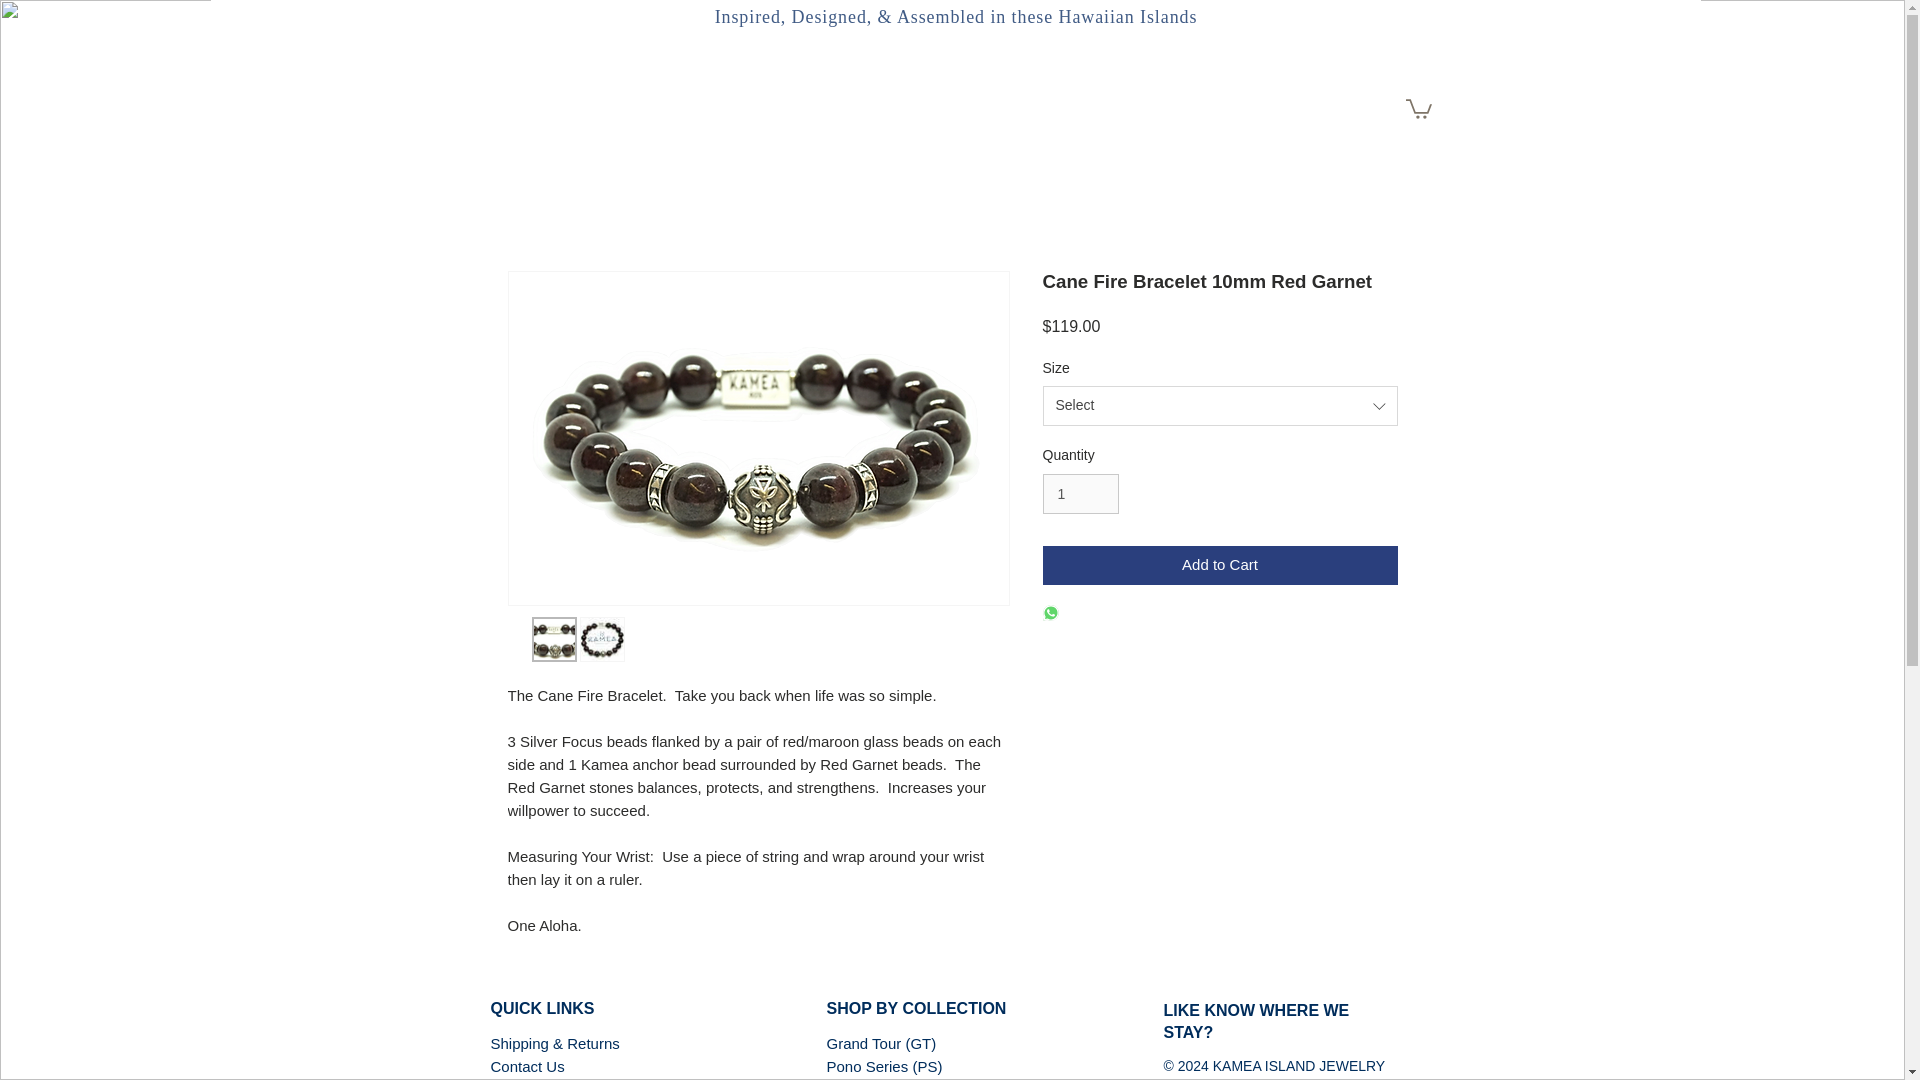 This screenshot has width=1920, height=1080. What do you see at coordinates (1220, 566) in the screenshot?
I see `Add to Cart` at bounding box center [1220, 566].